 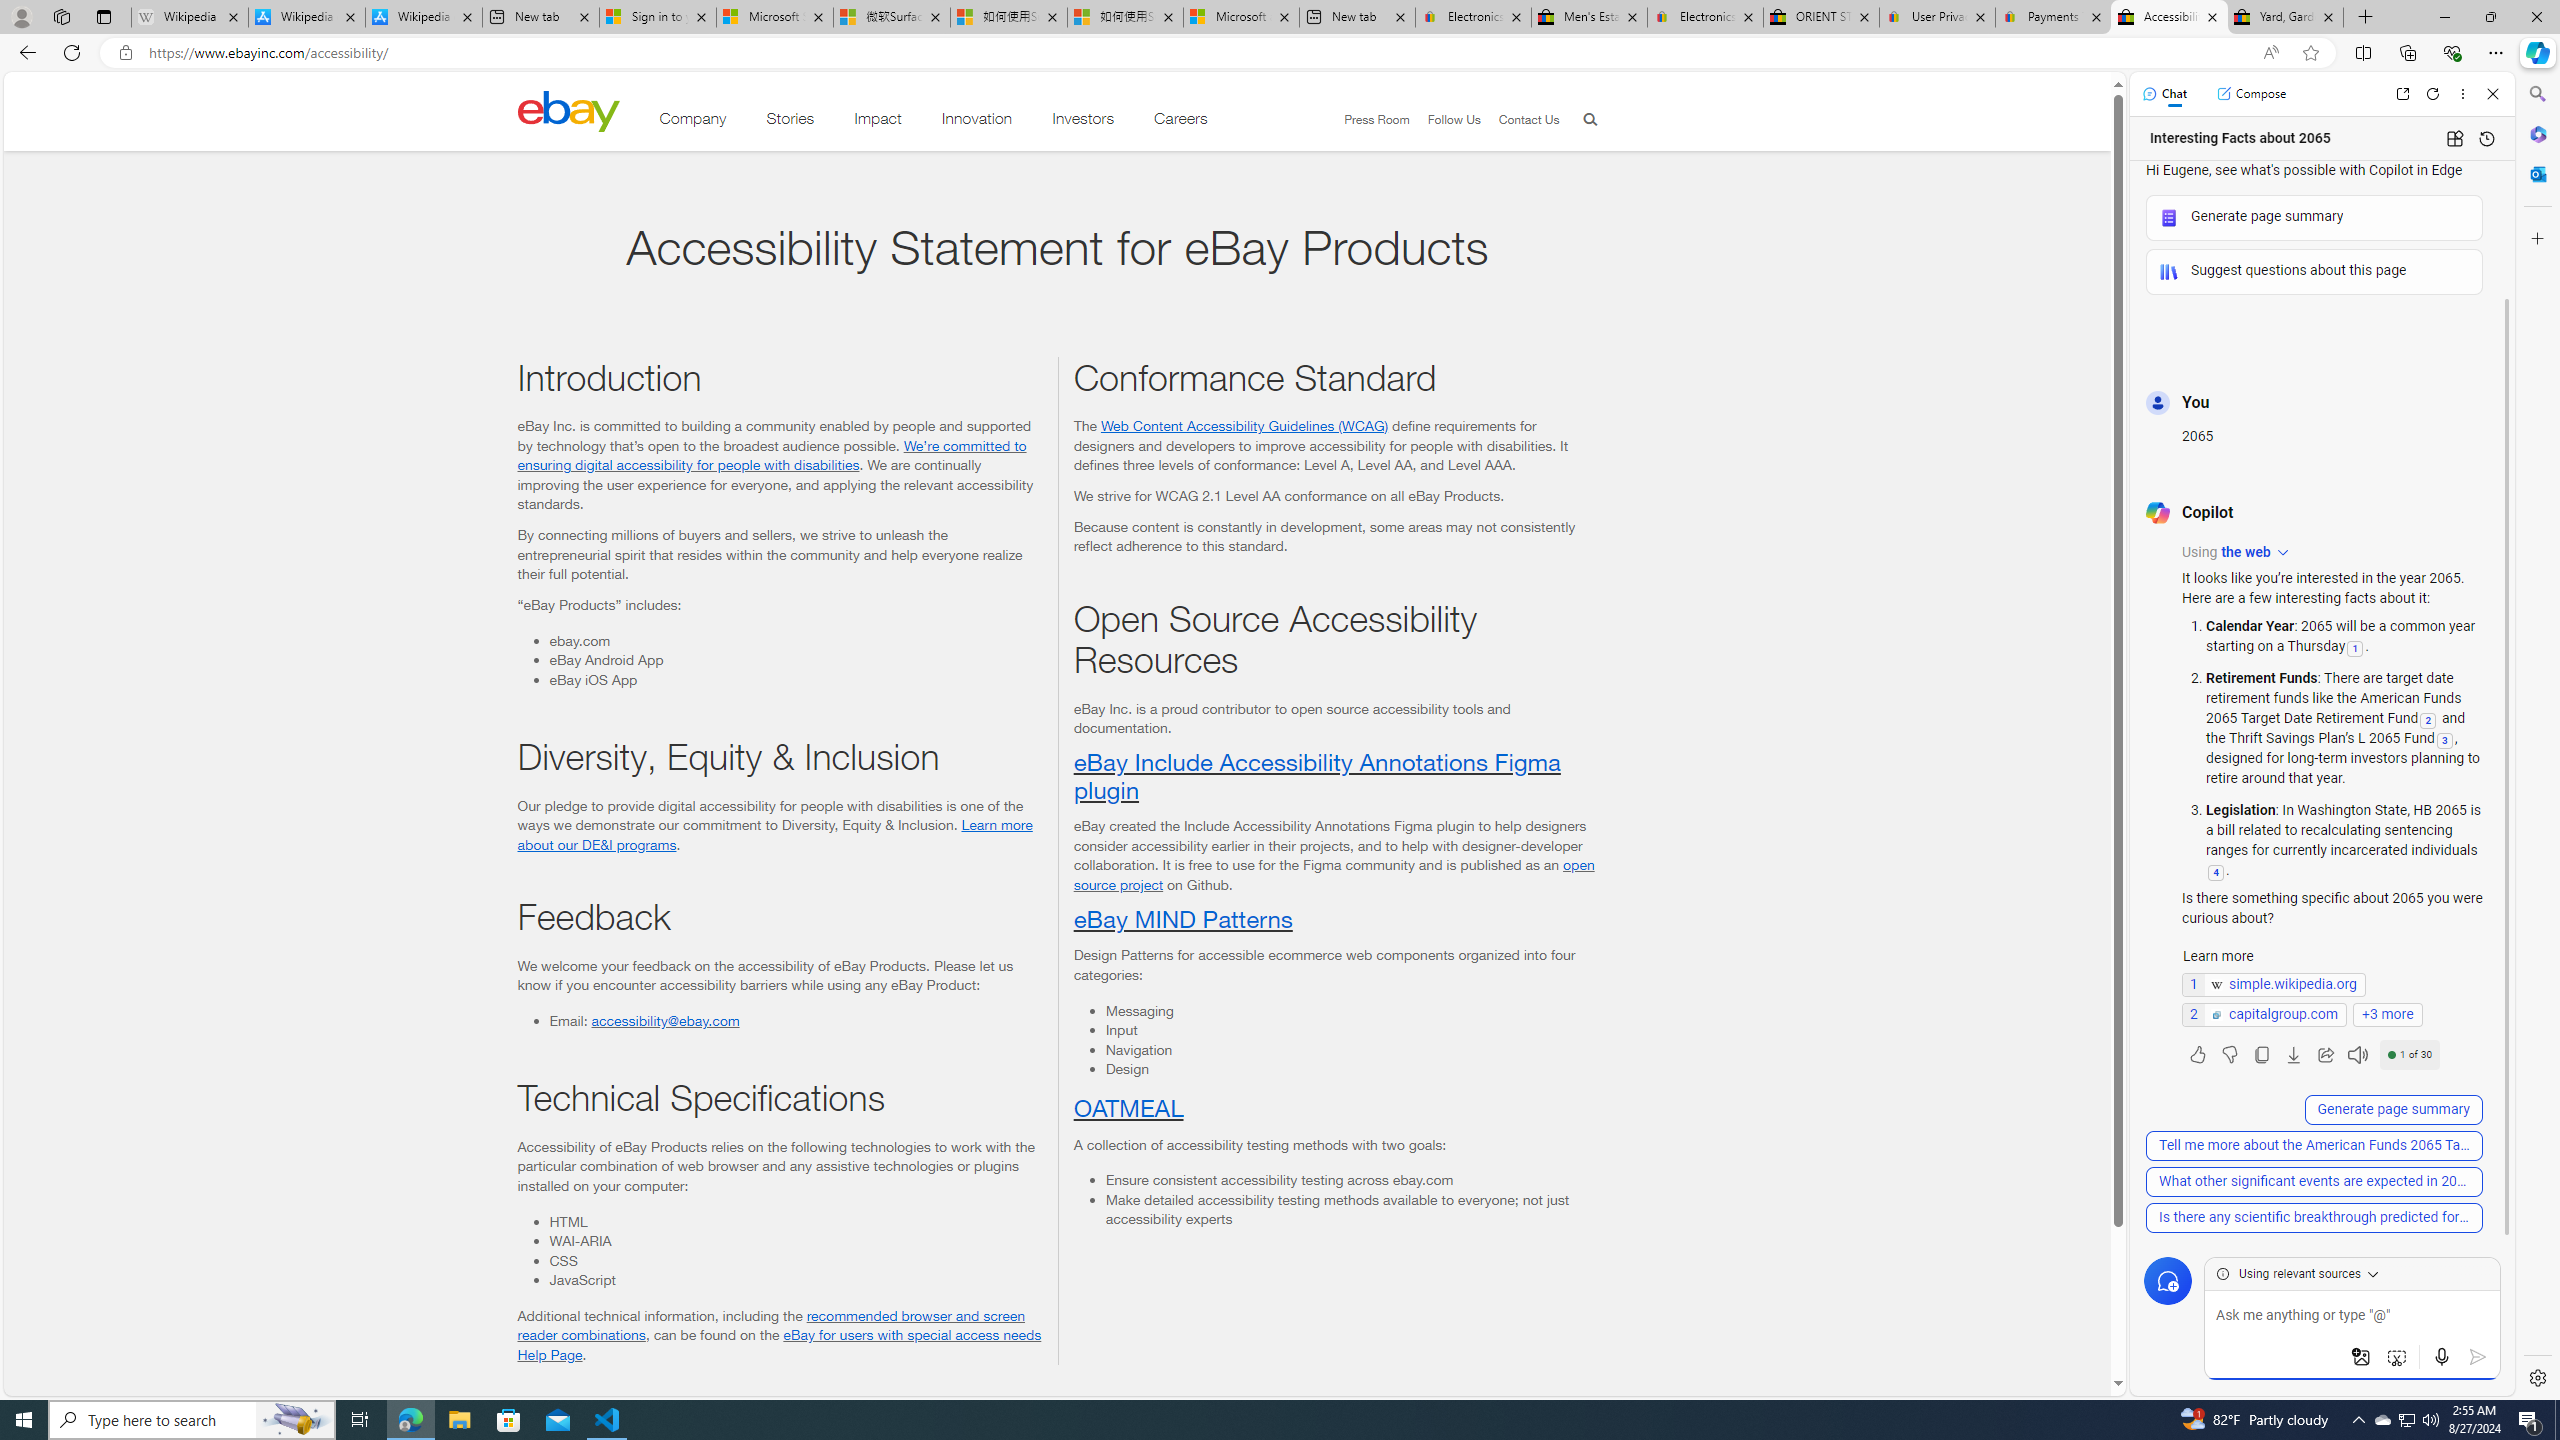 I want to click on Payments Terms of Use | eBay.com, so click(x=2052, y=17).